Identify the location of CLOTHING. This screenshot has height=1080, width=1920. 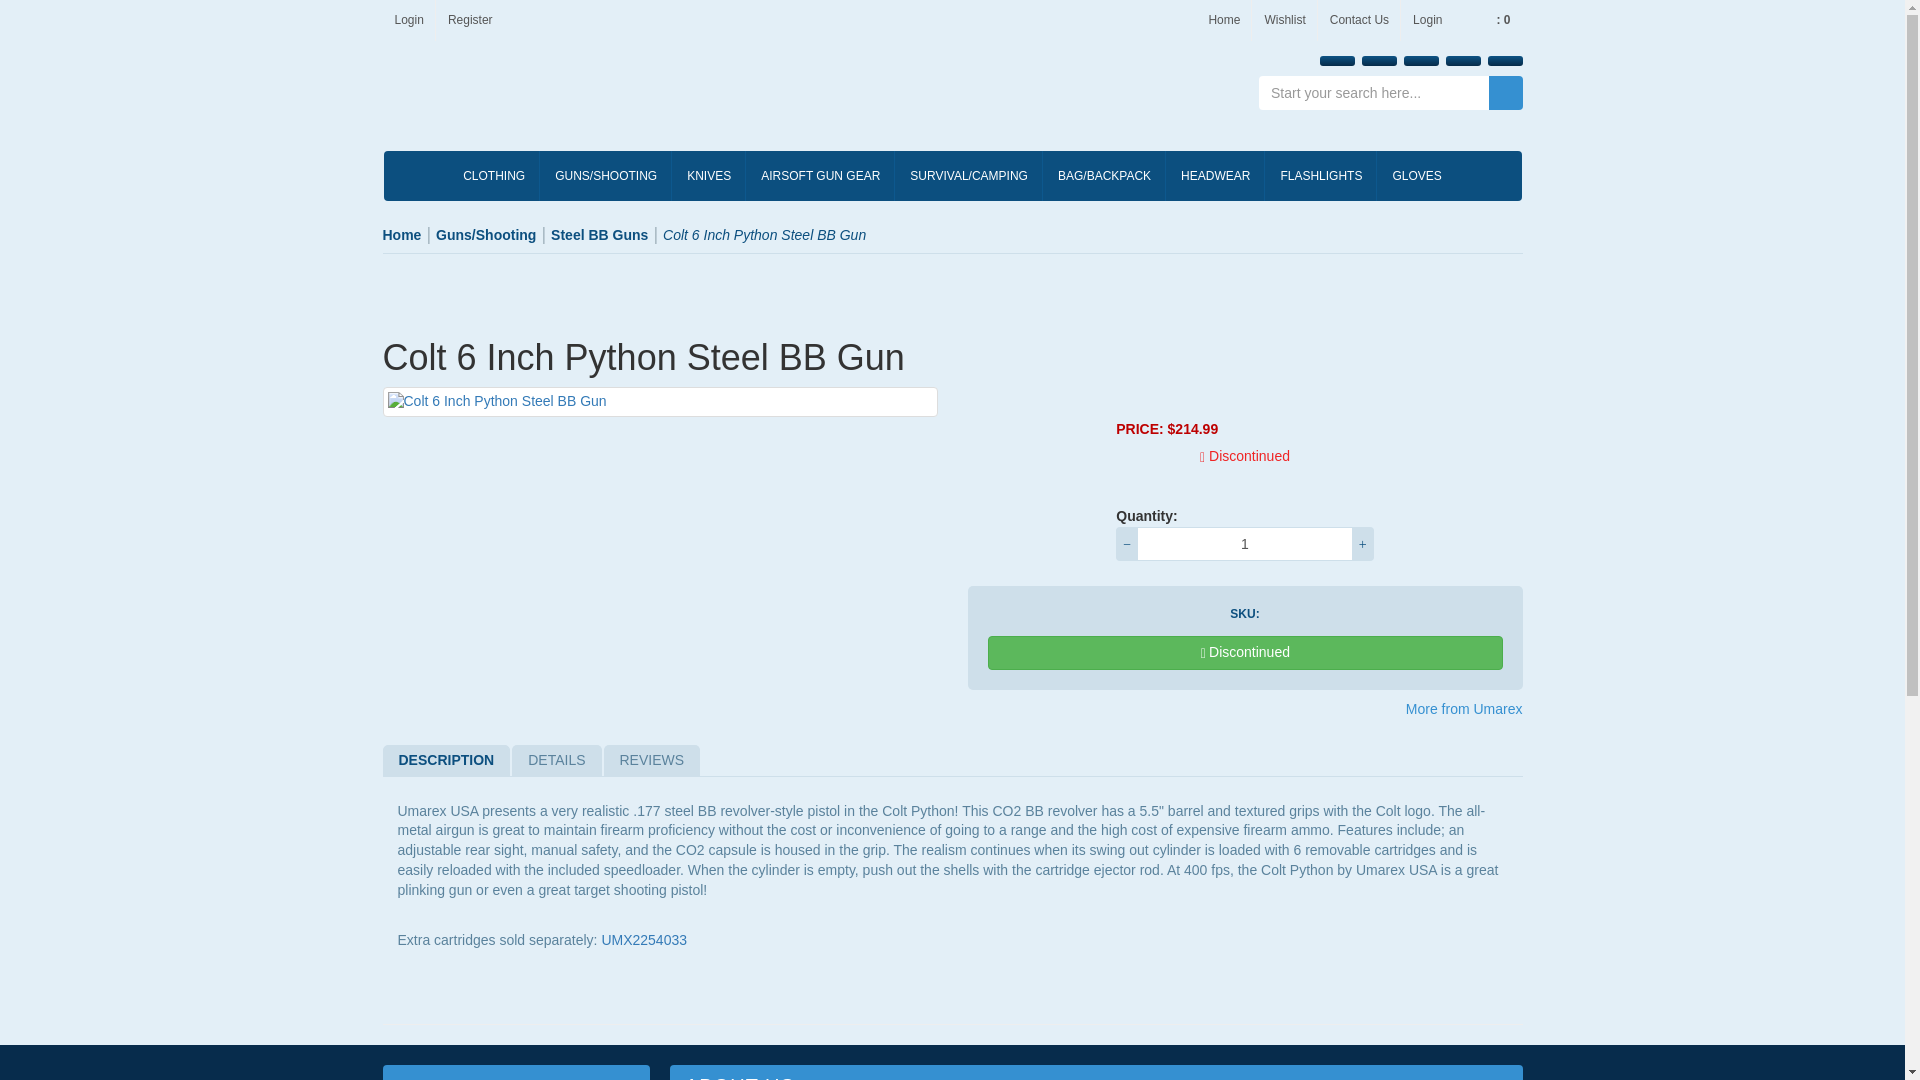
(493, 176).